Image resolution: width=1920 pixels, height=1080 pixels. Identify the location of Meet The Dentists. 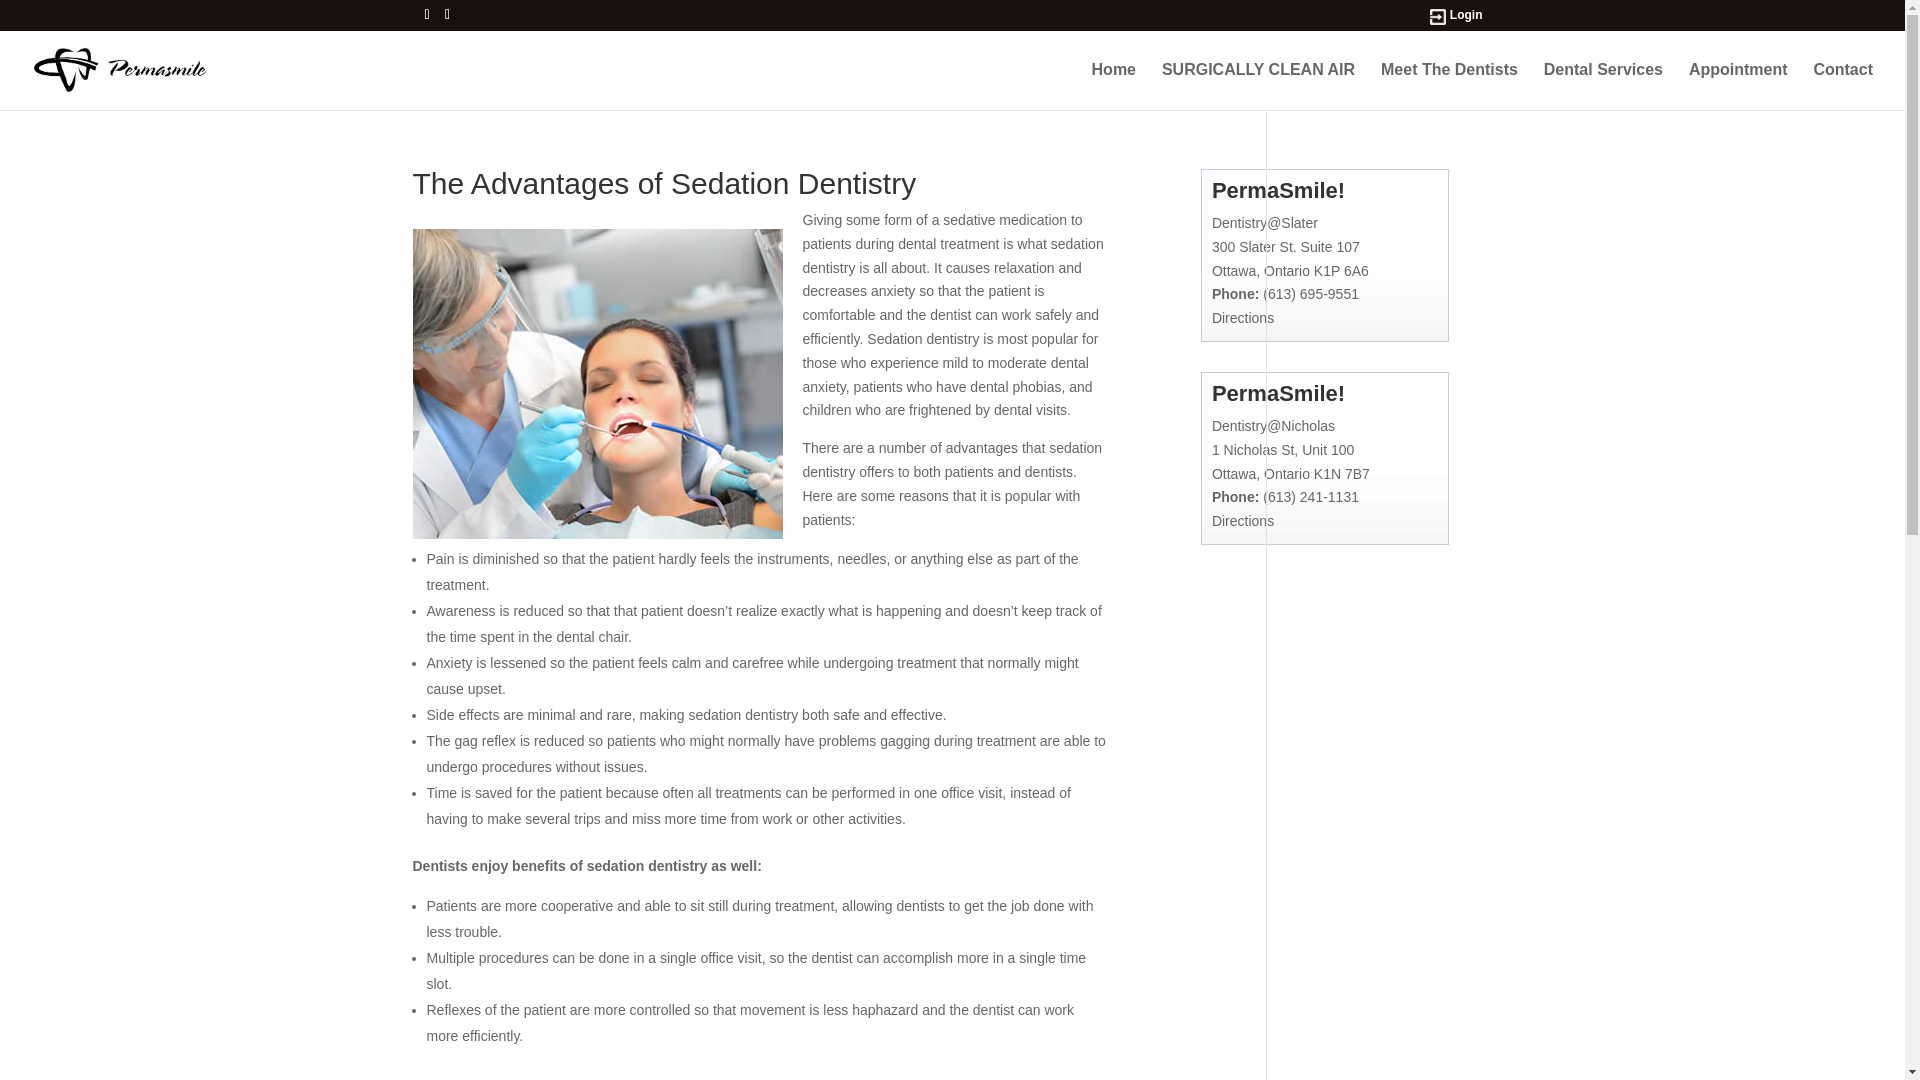
(1449, 86).